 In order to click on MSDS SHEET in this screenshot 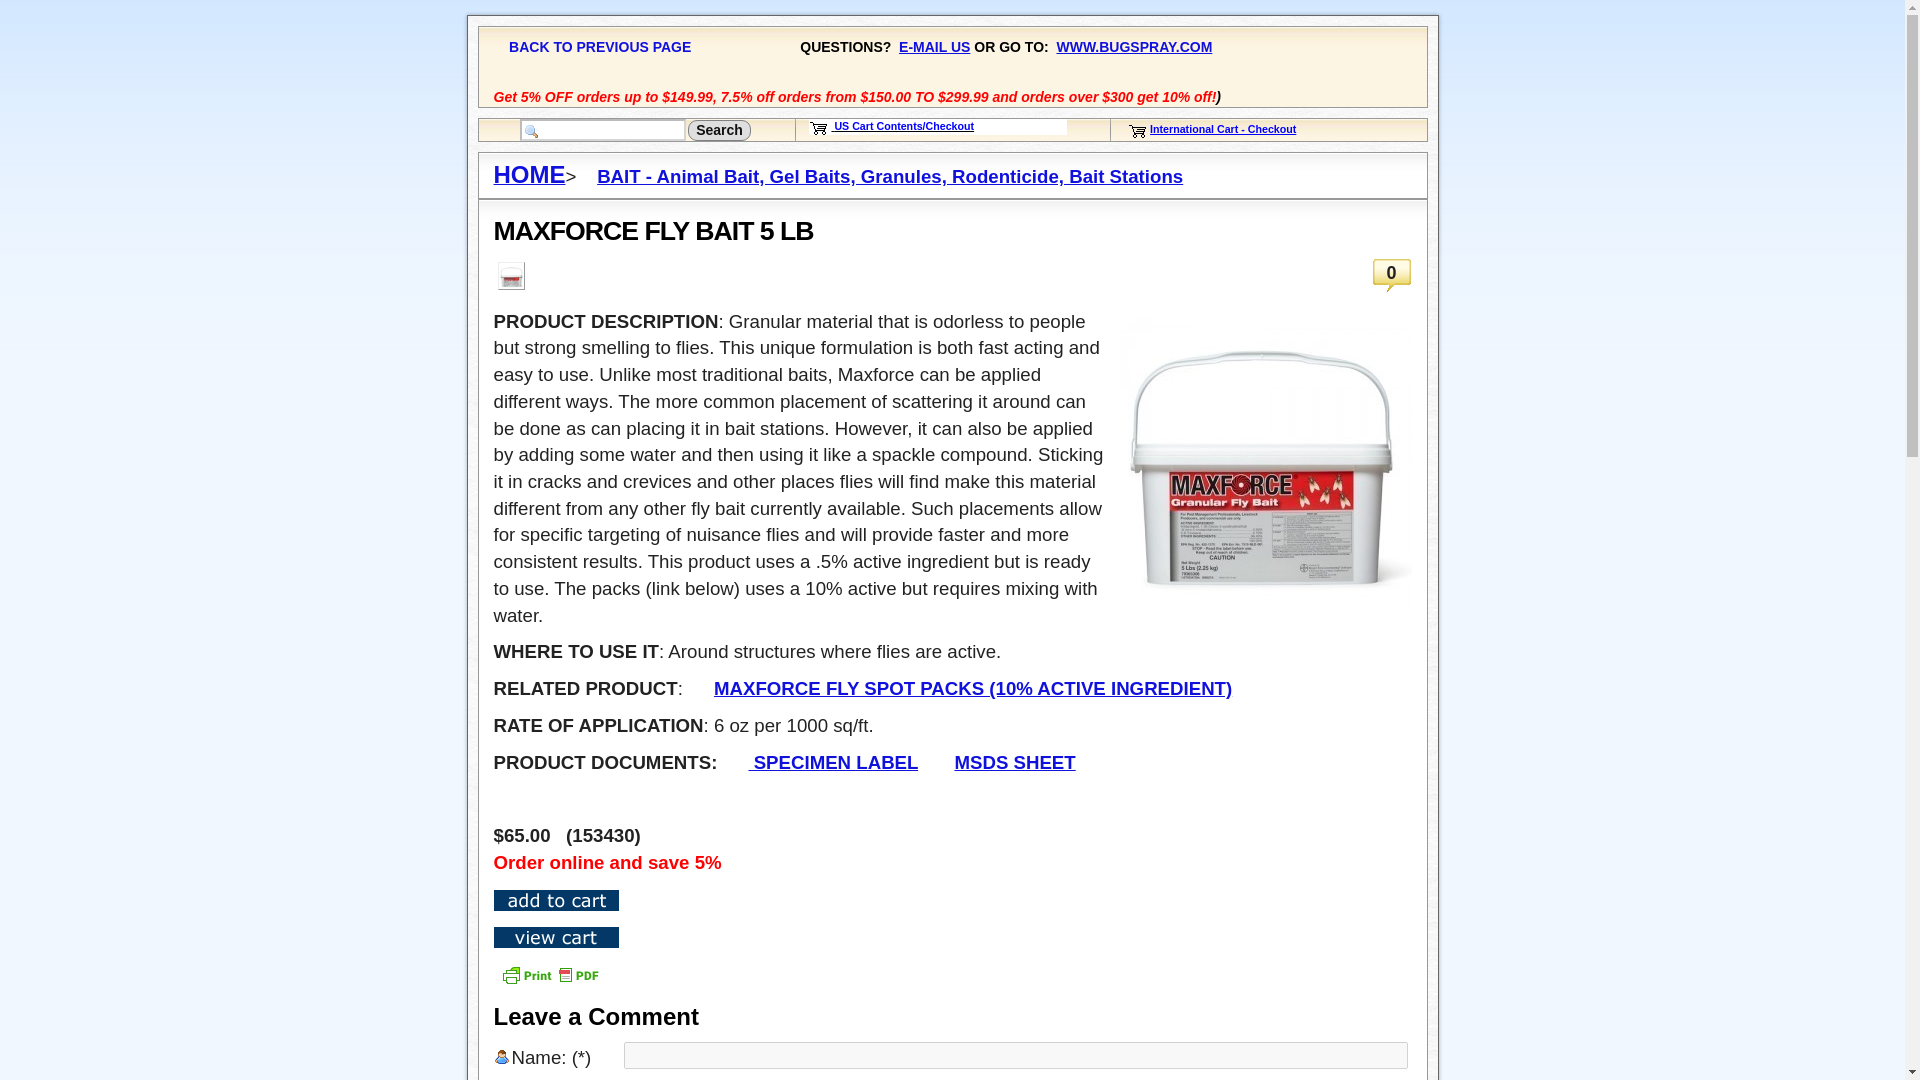, I will do `click(1014, 762)`.